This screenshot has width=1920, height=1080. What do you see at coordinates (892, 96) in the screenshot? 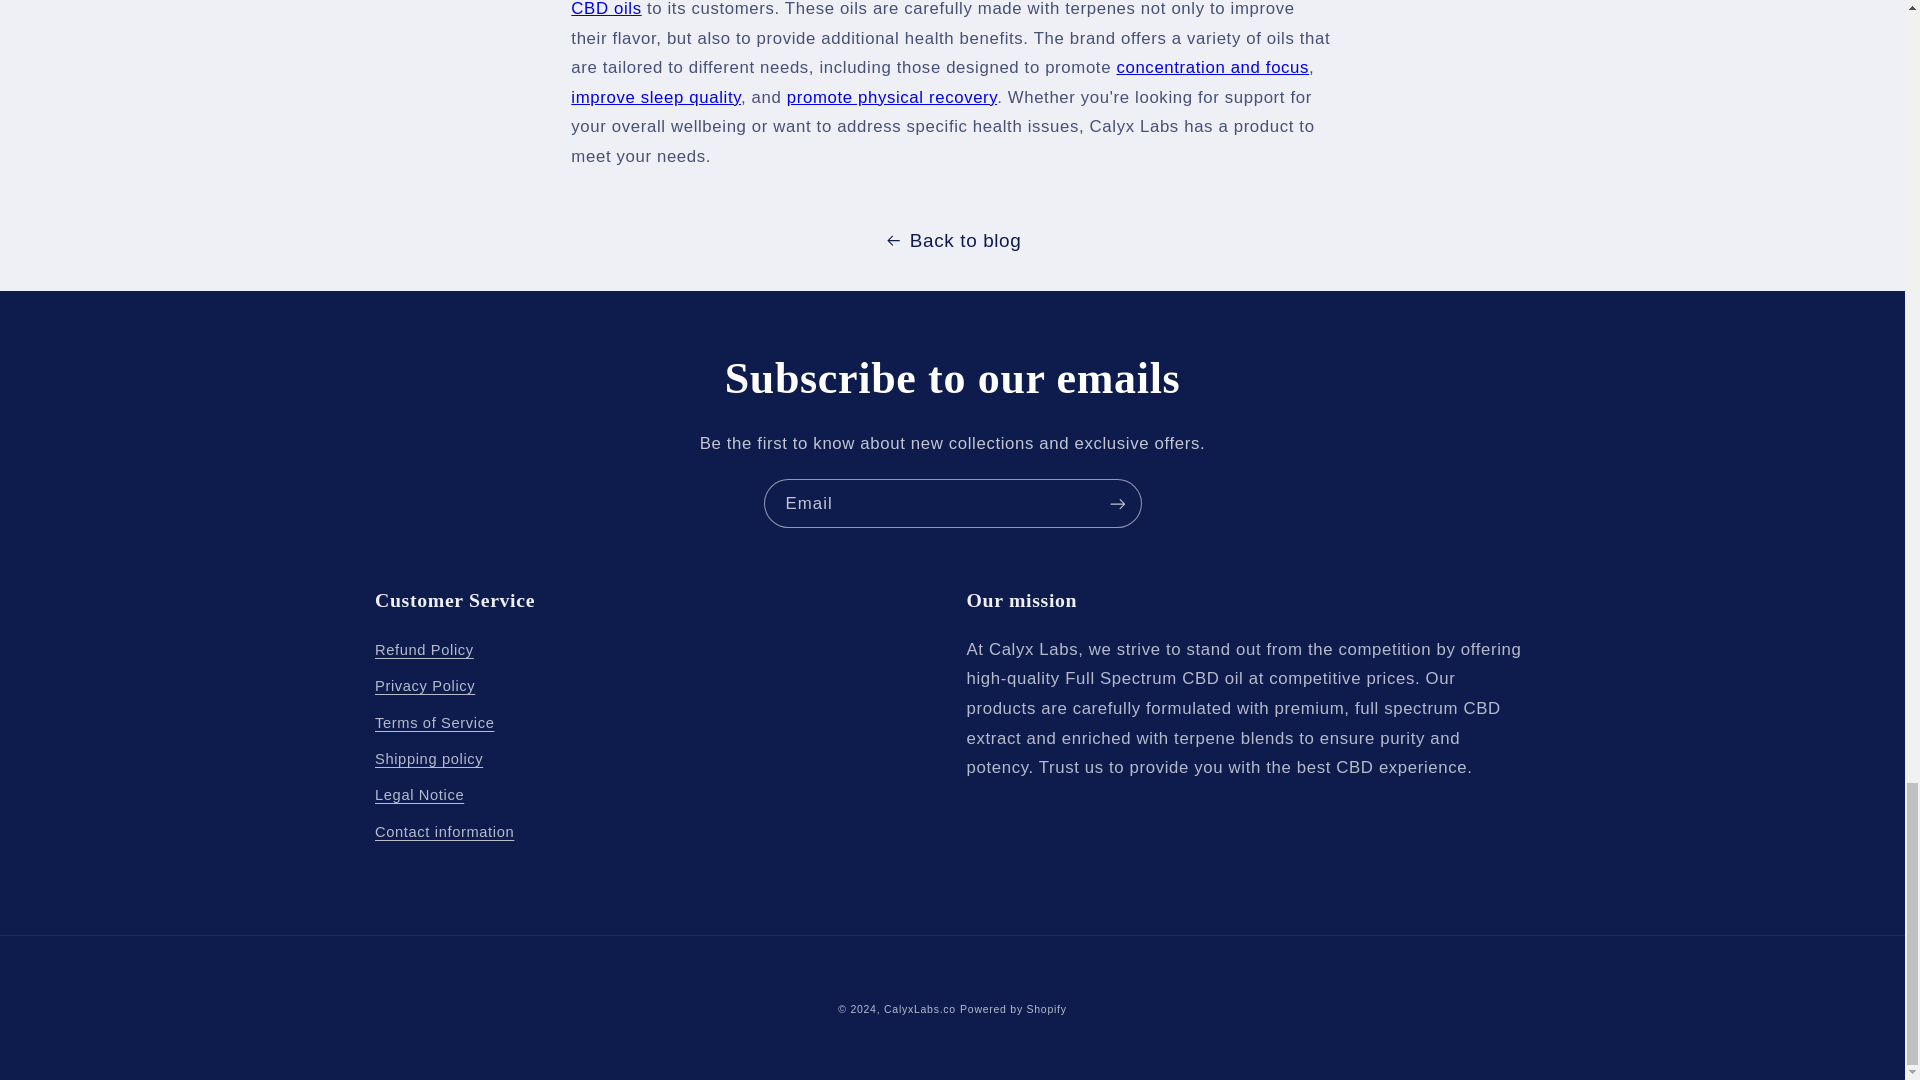
I see `CBD oil for Better Recovery` at bounding box center [892, 96].